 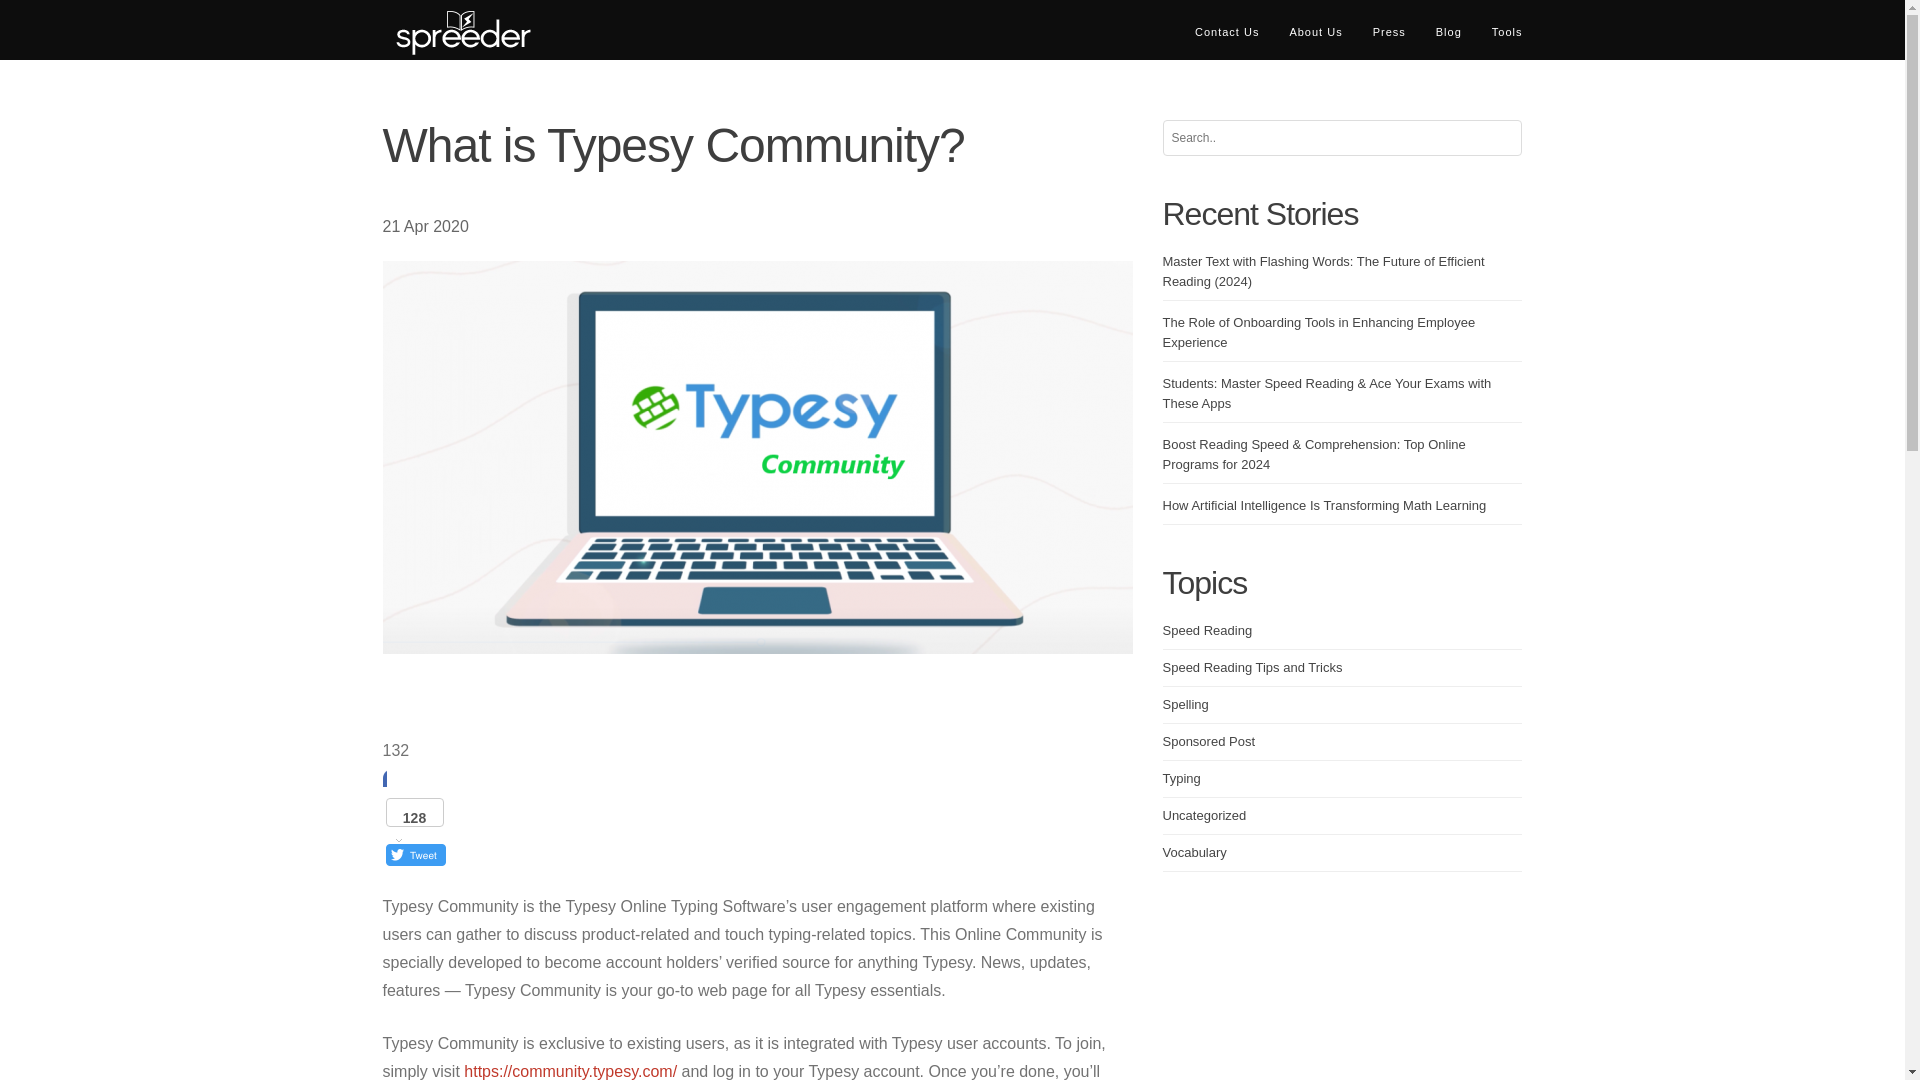 I want to click on Contact Us, so click(x=1227, y=32).